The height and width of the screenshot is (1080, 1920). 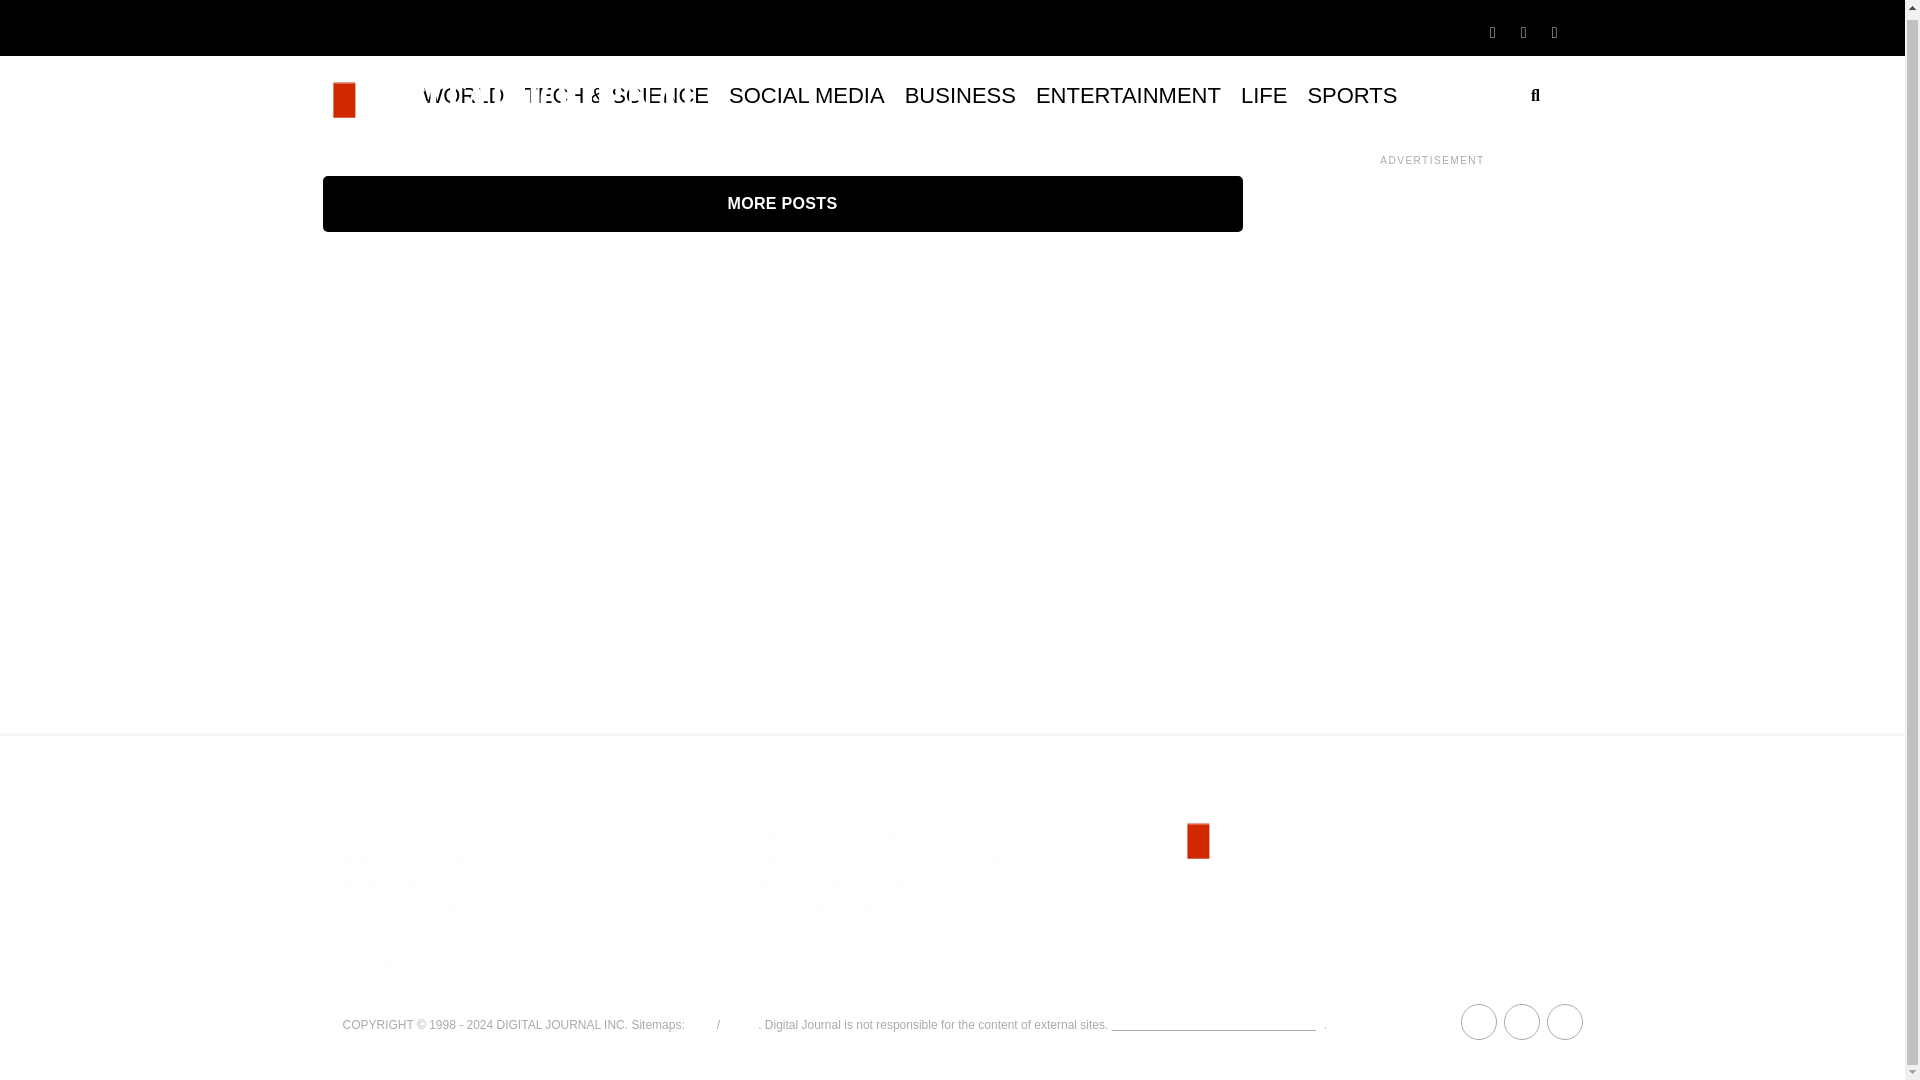 What do you see at coordinates (430, 885) in the screenshot?
I see `SPONSORED CONTENT` at bounding box center [430, 885].